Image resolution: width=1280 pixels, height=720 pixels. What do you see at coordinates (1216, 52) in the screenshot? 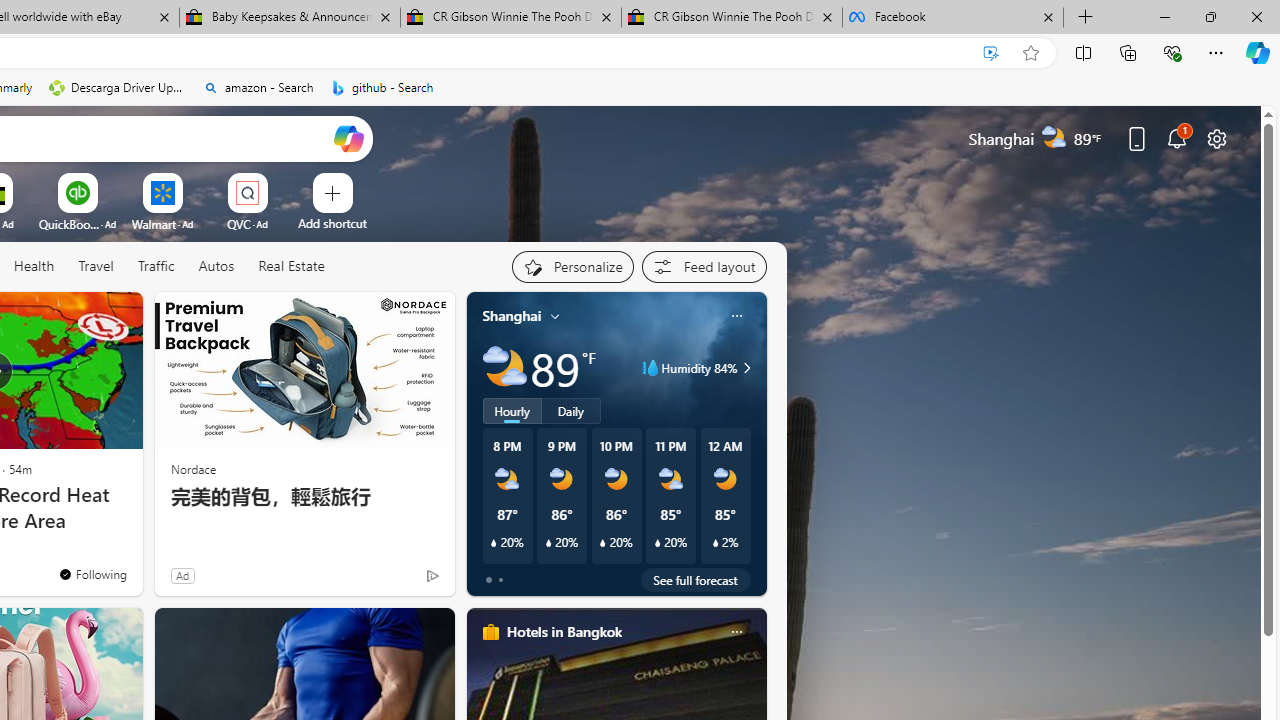
I see `Settings and more (Alt+F)` at bounding box center [1216, 52].